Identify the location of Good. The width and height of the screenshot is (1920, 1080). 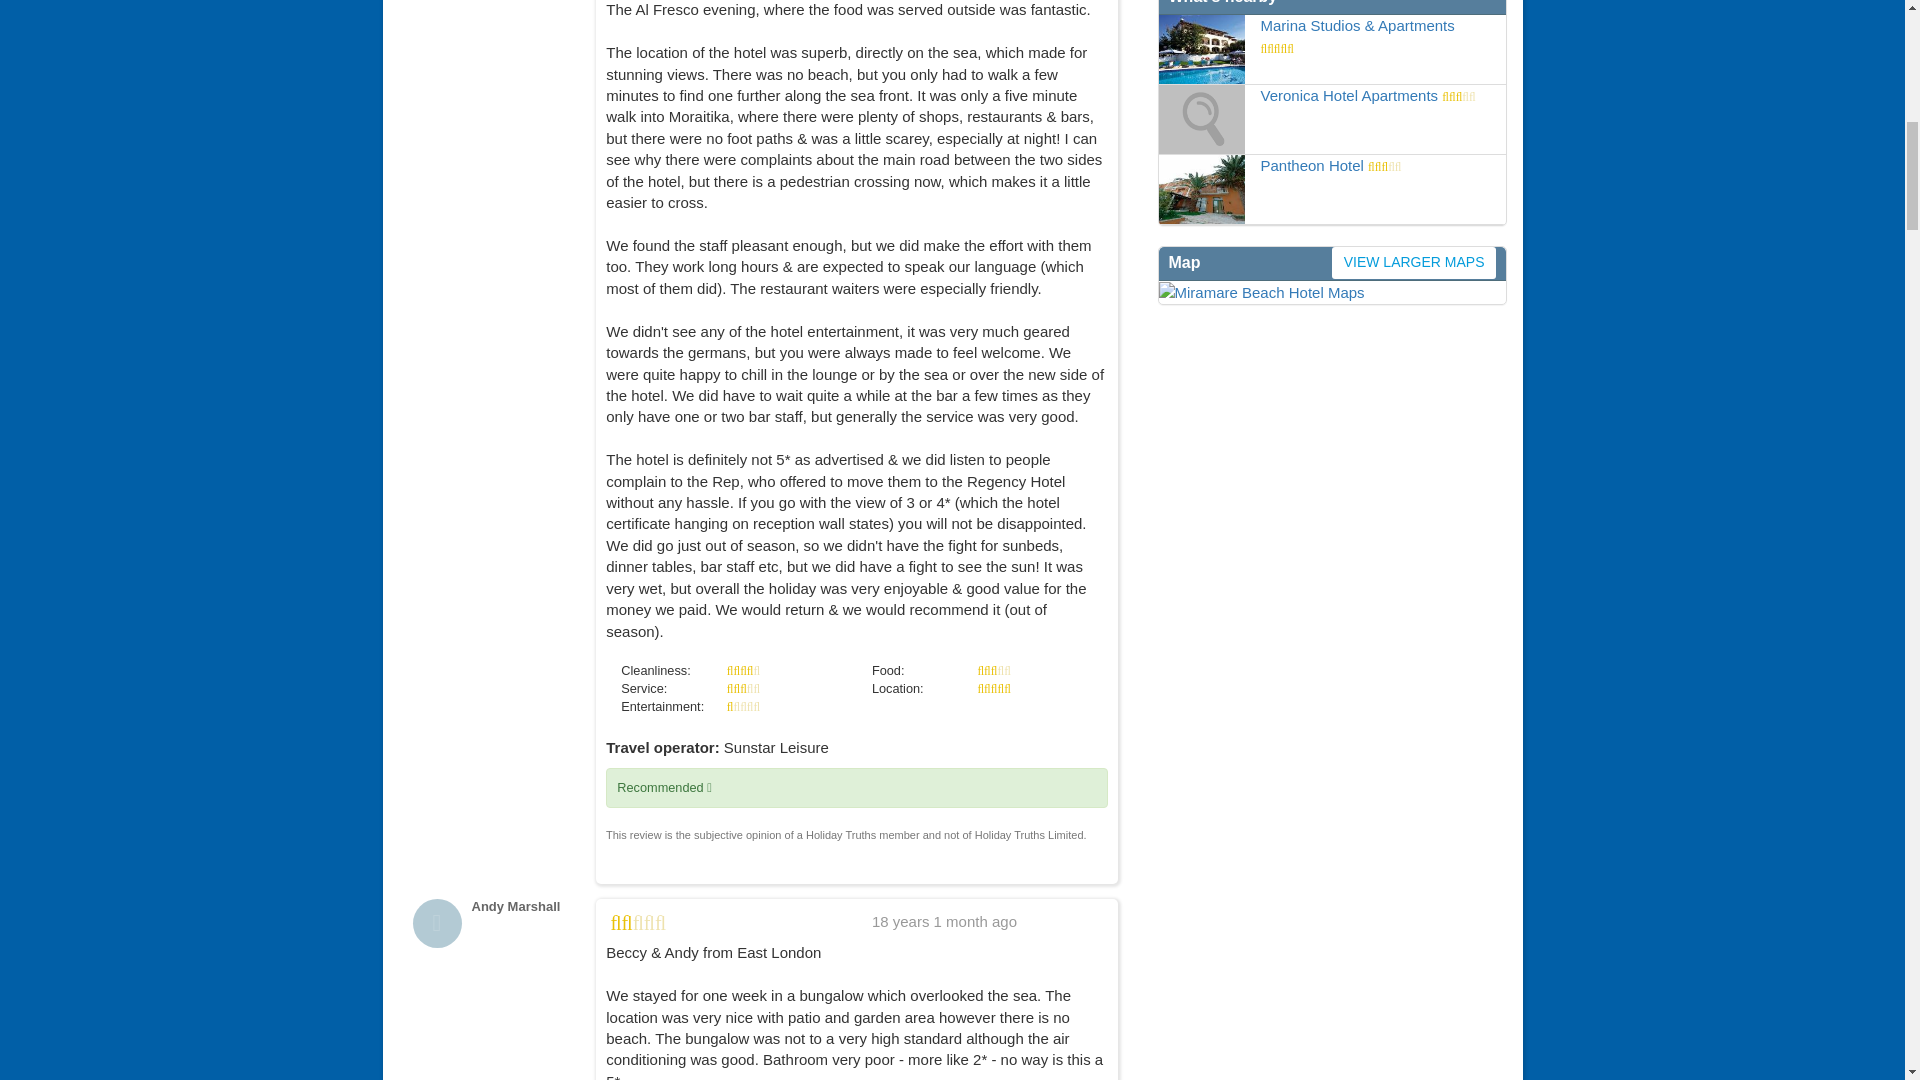
(993, 670).